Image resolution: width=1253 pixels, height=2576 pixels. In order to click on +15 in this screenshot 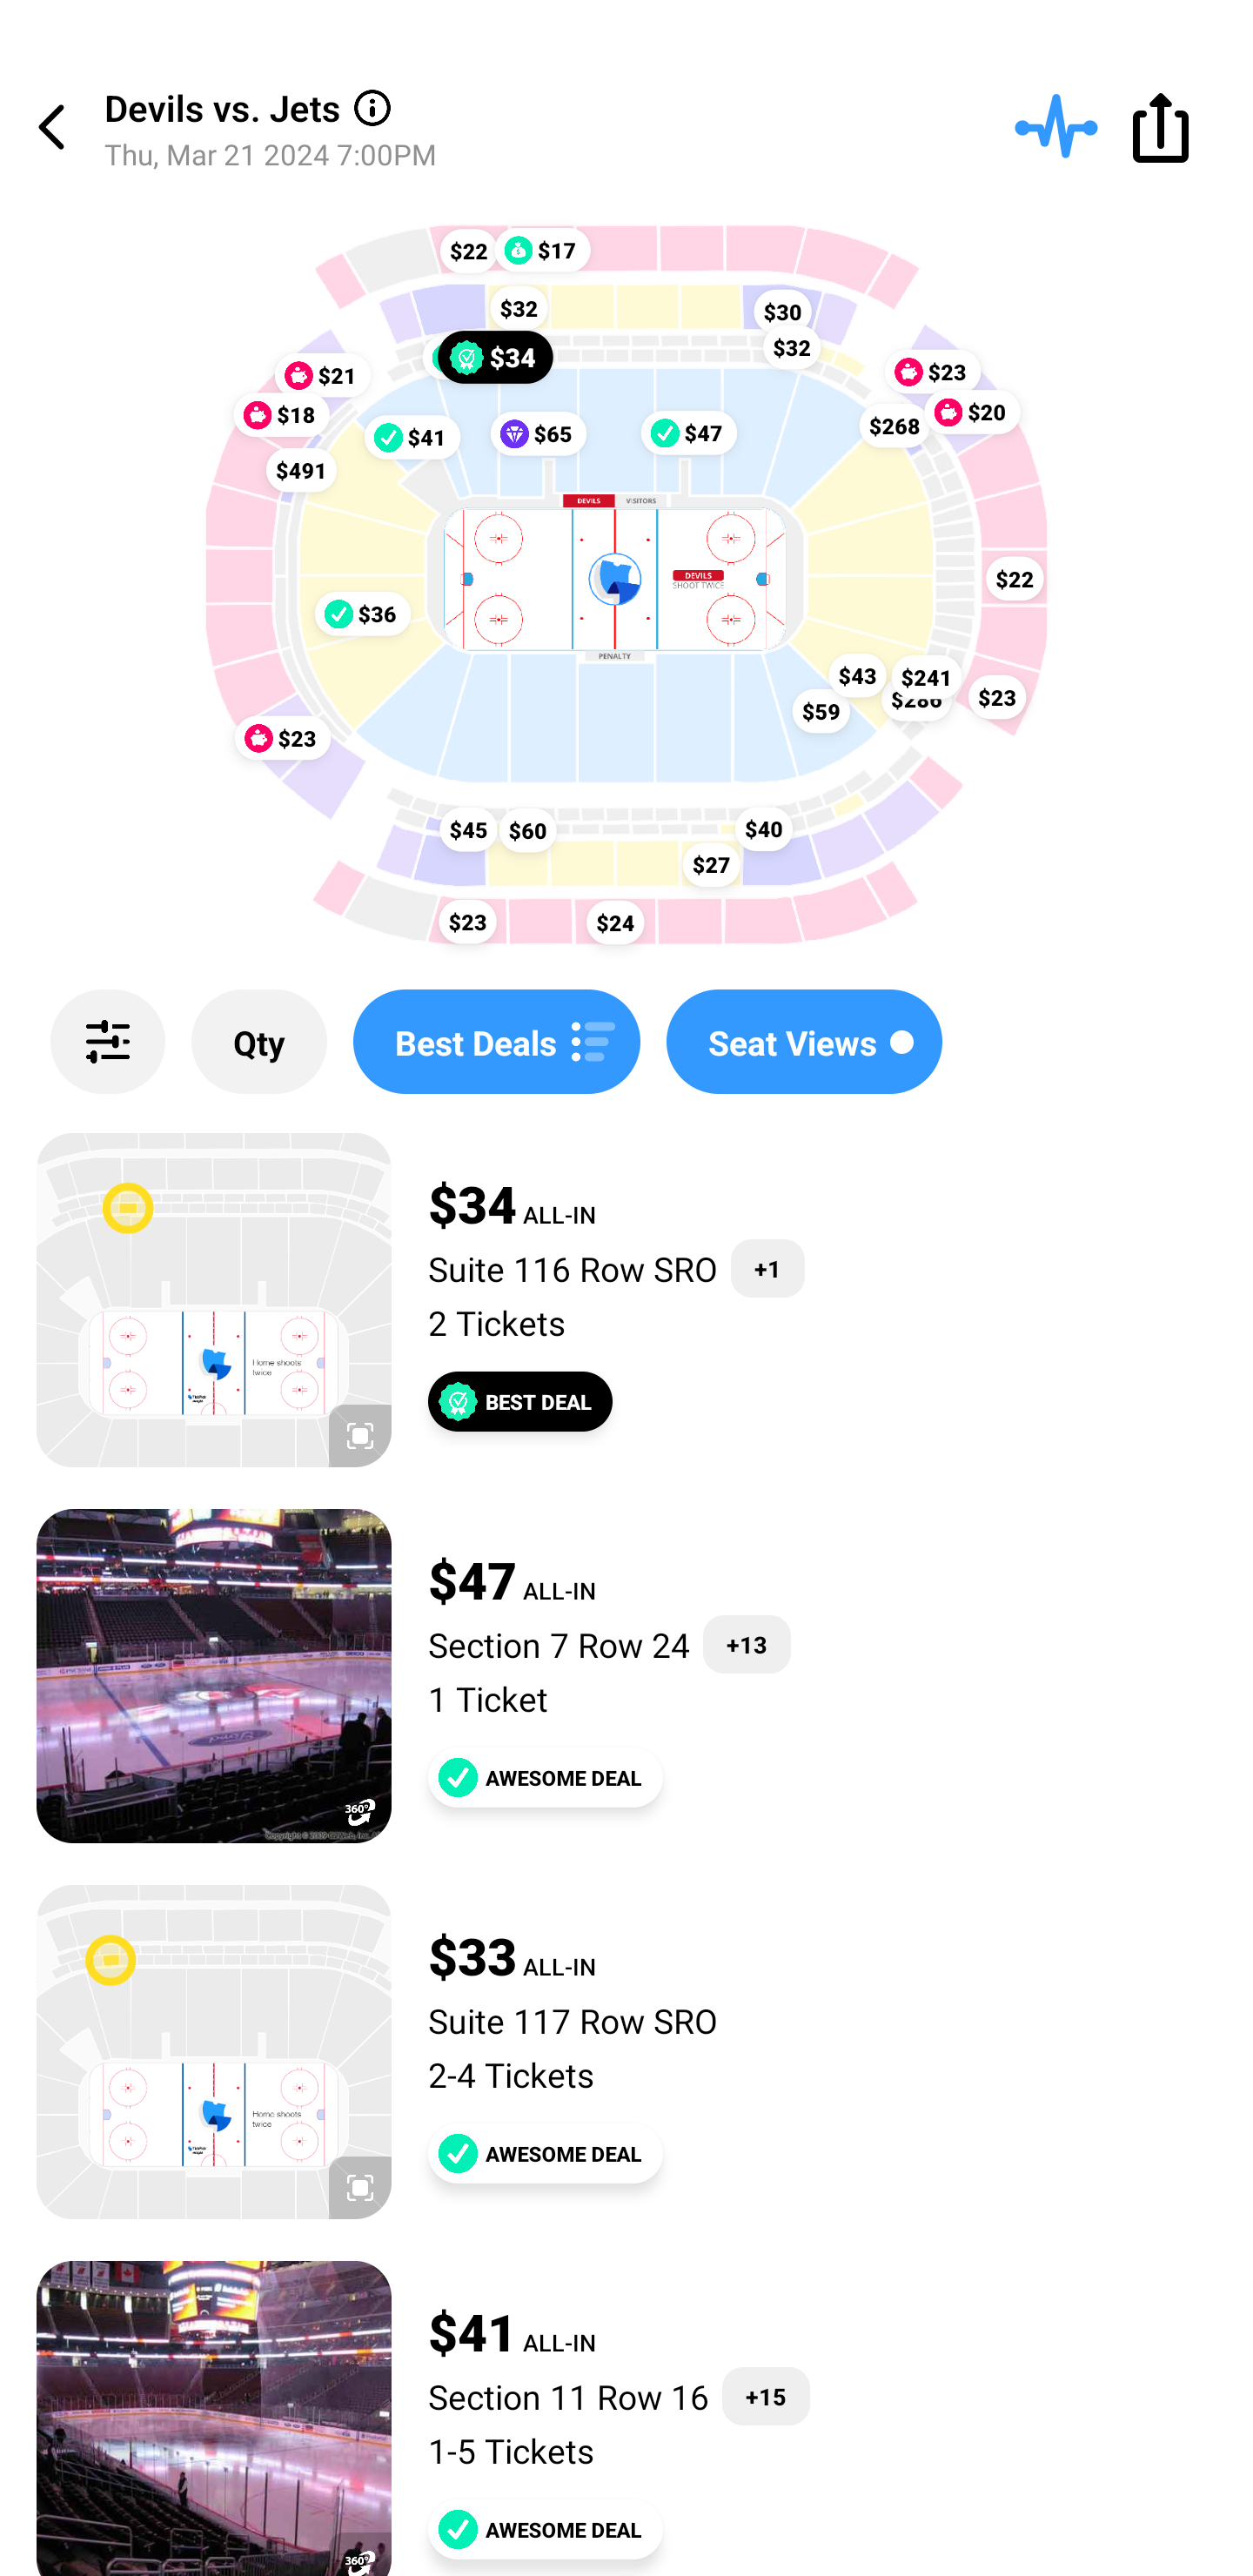, I will do `click(766, 2397)`.